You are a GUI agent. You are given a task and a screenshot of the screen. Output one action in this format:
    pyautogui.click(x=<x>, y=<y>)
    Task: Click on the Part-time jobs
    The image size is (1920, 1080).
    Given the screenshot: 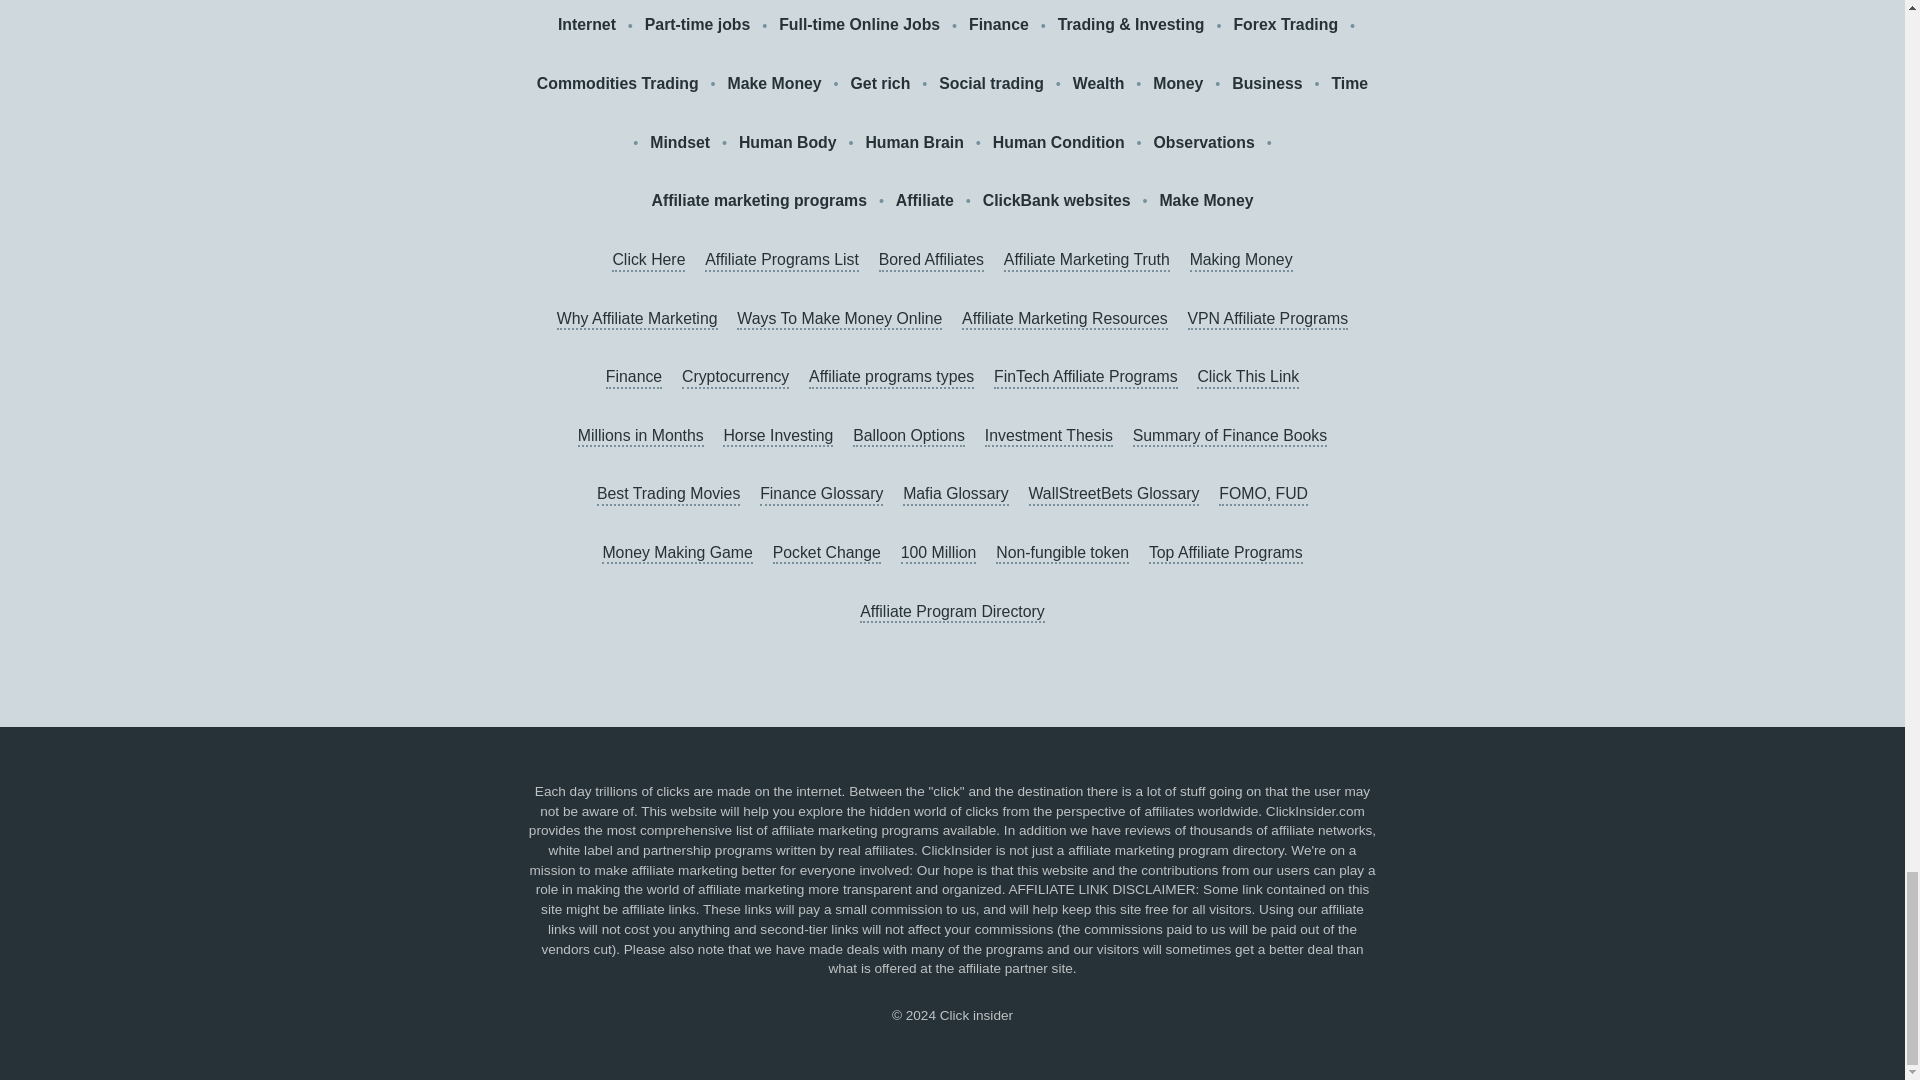 What is the action you would take?
    pyautogui.click(x=698, y=24)
    